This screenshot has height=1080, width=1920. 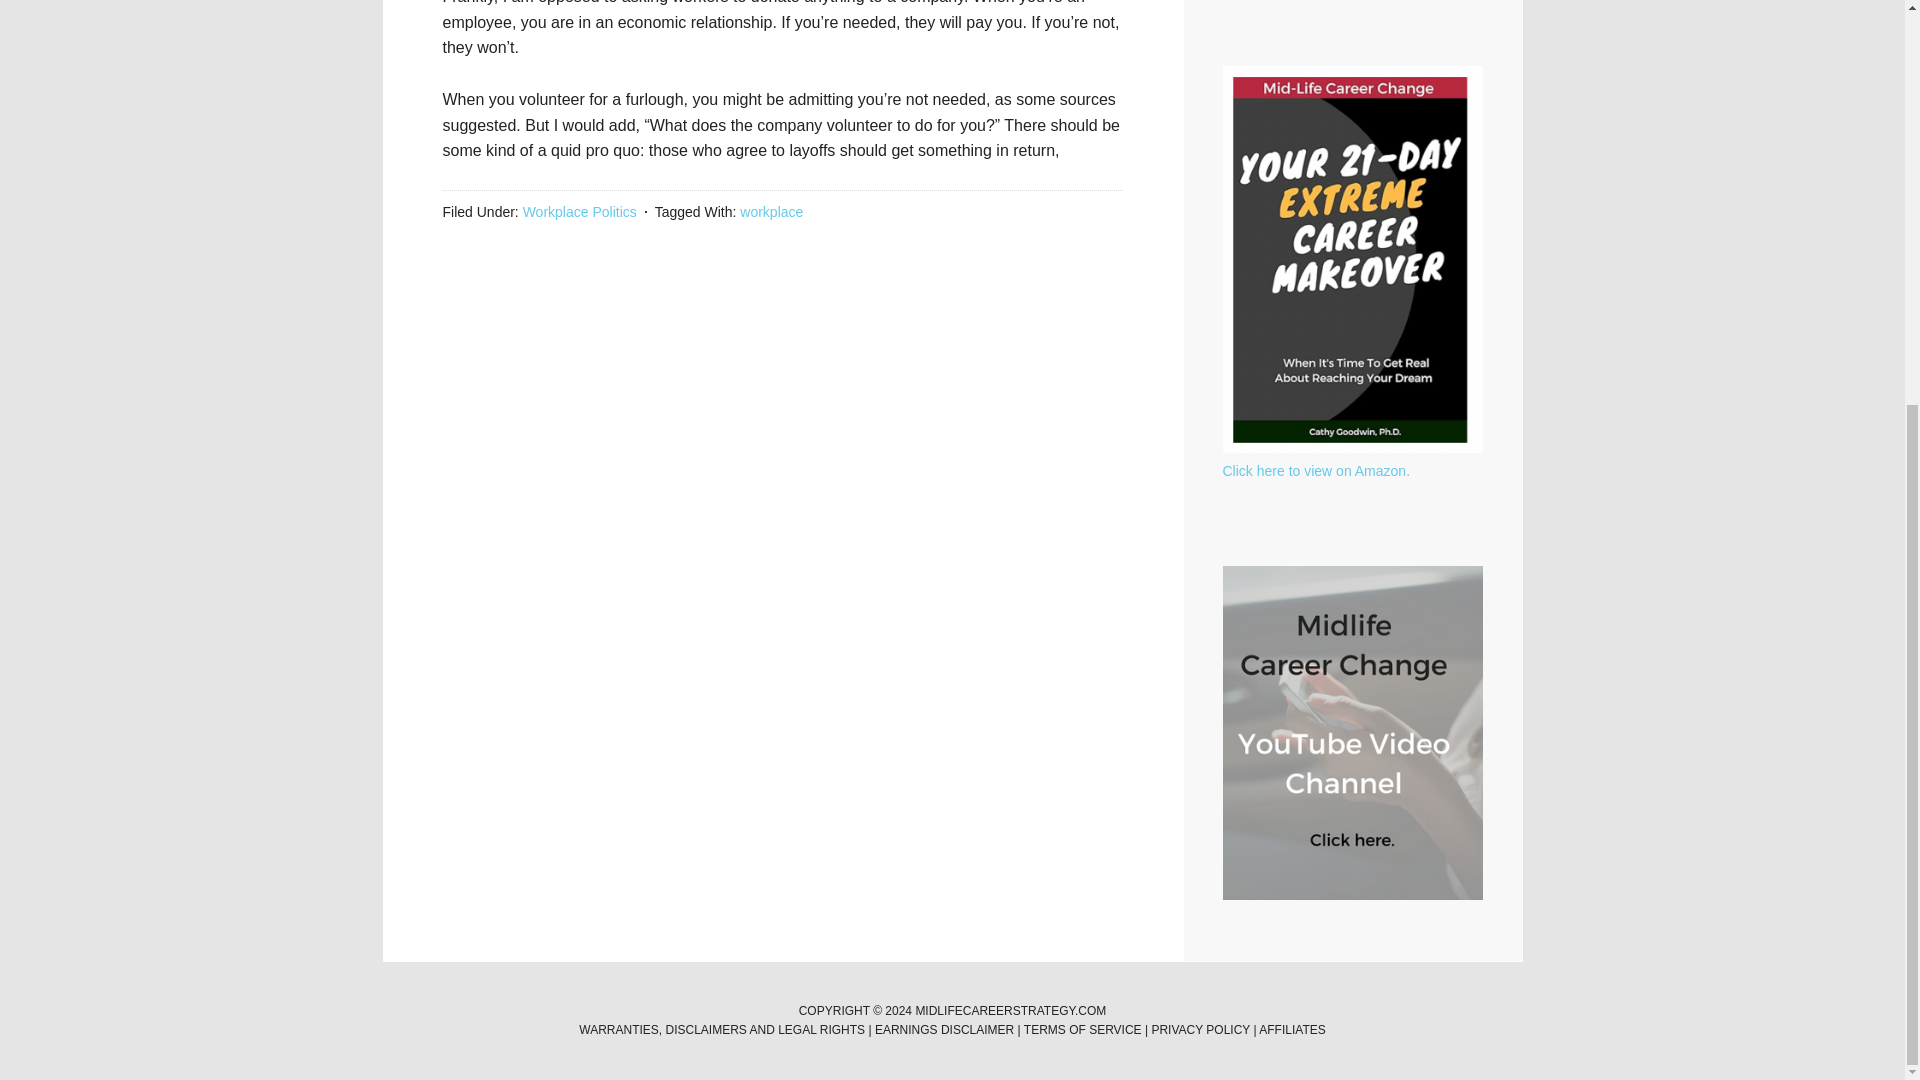 What do you see at coordinates (722, 1029) in the screenshot?
I see `WARRANTIES, DISCLAIMERS AND LEGAL RIGHTS` at bounding box center [722, 1029].